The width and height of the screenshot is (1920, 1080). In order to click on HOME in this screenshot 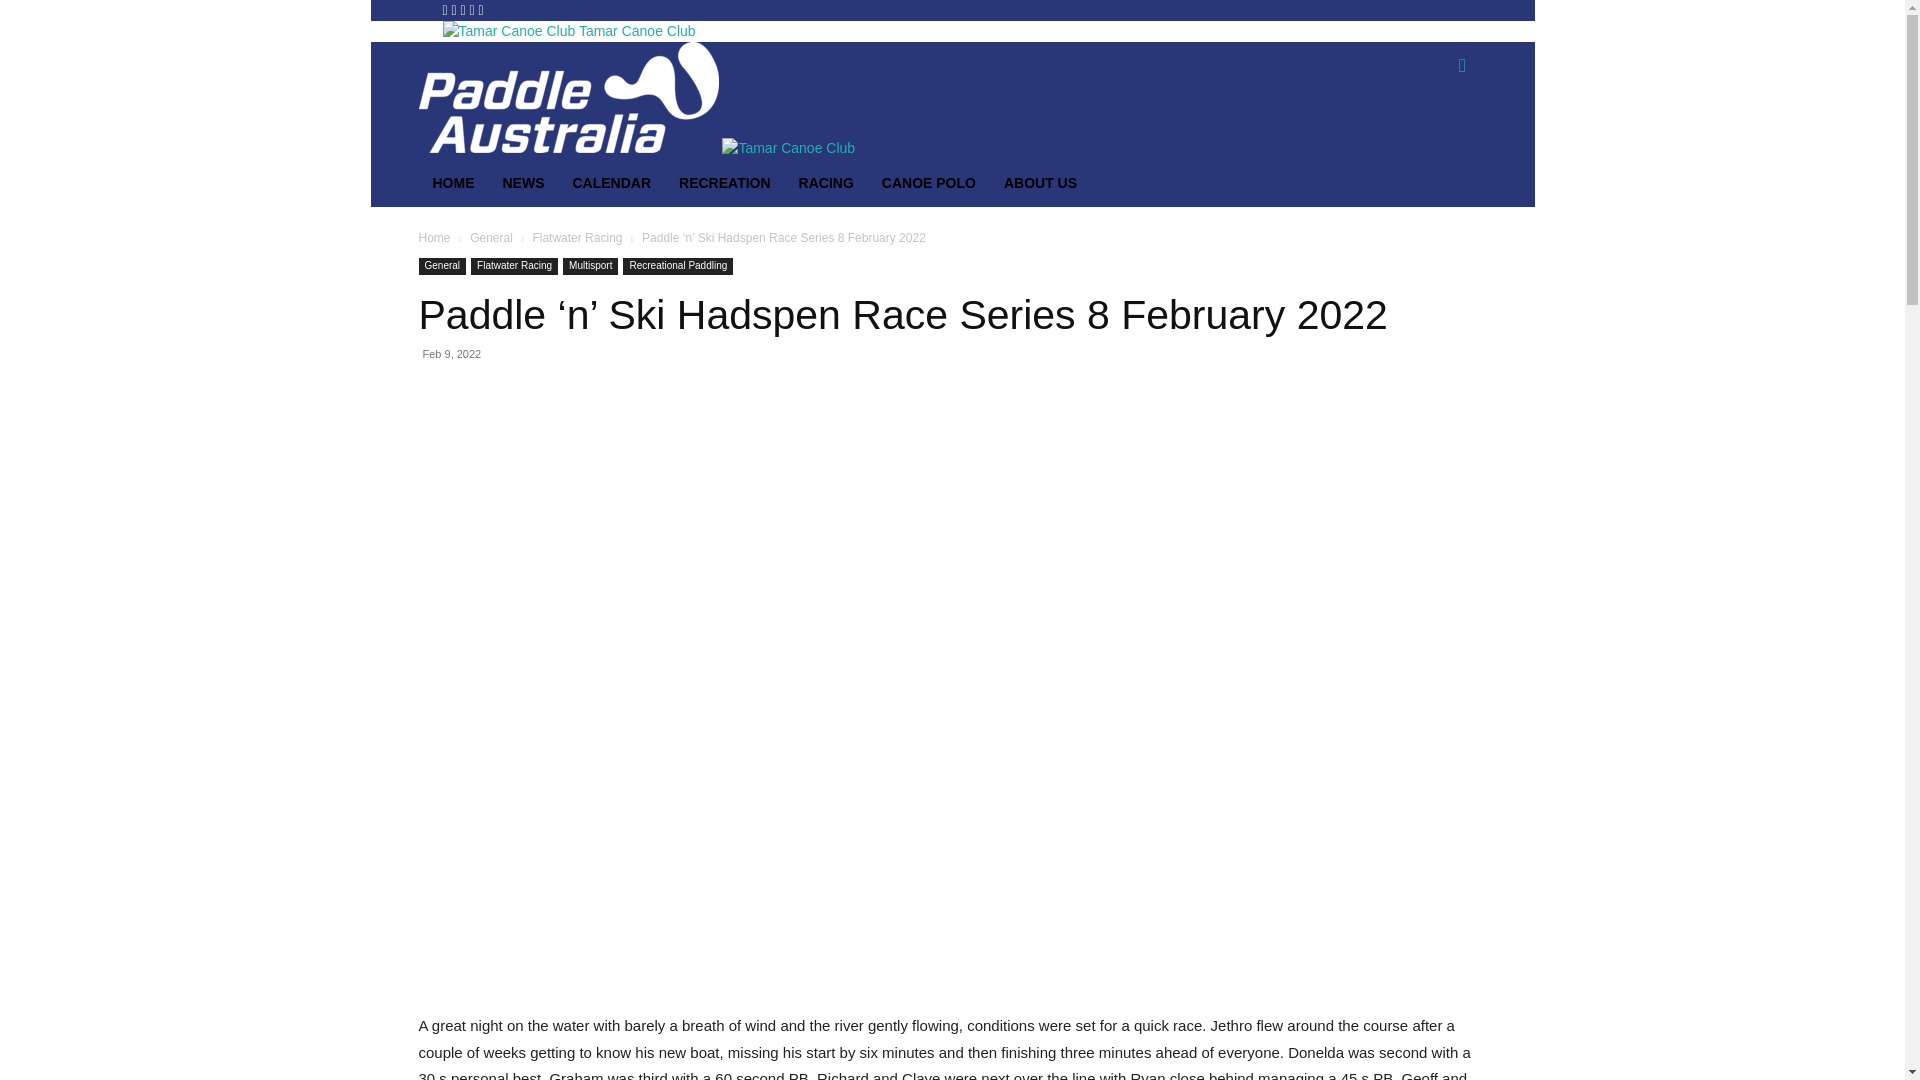, I will do `click(453, 183)`.